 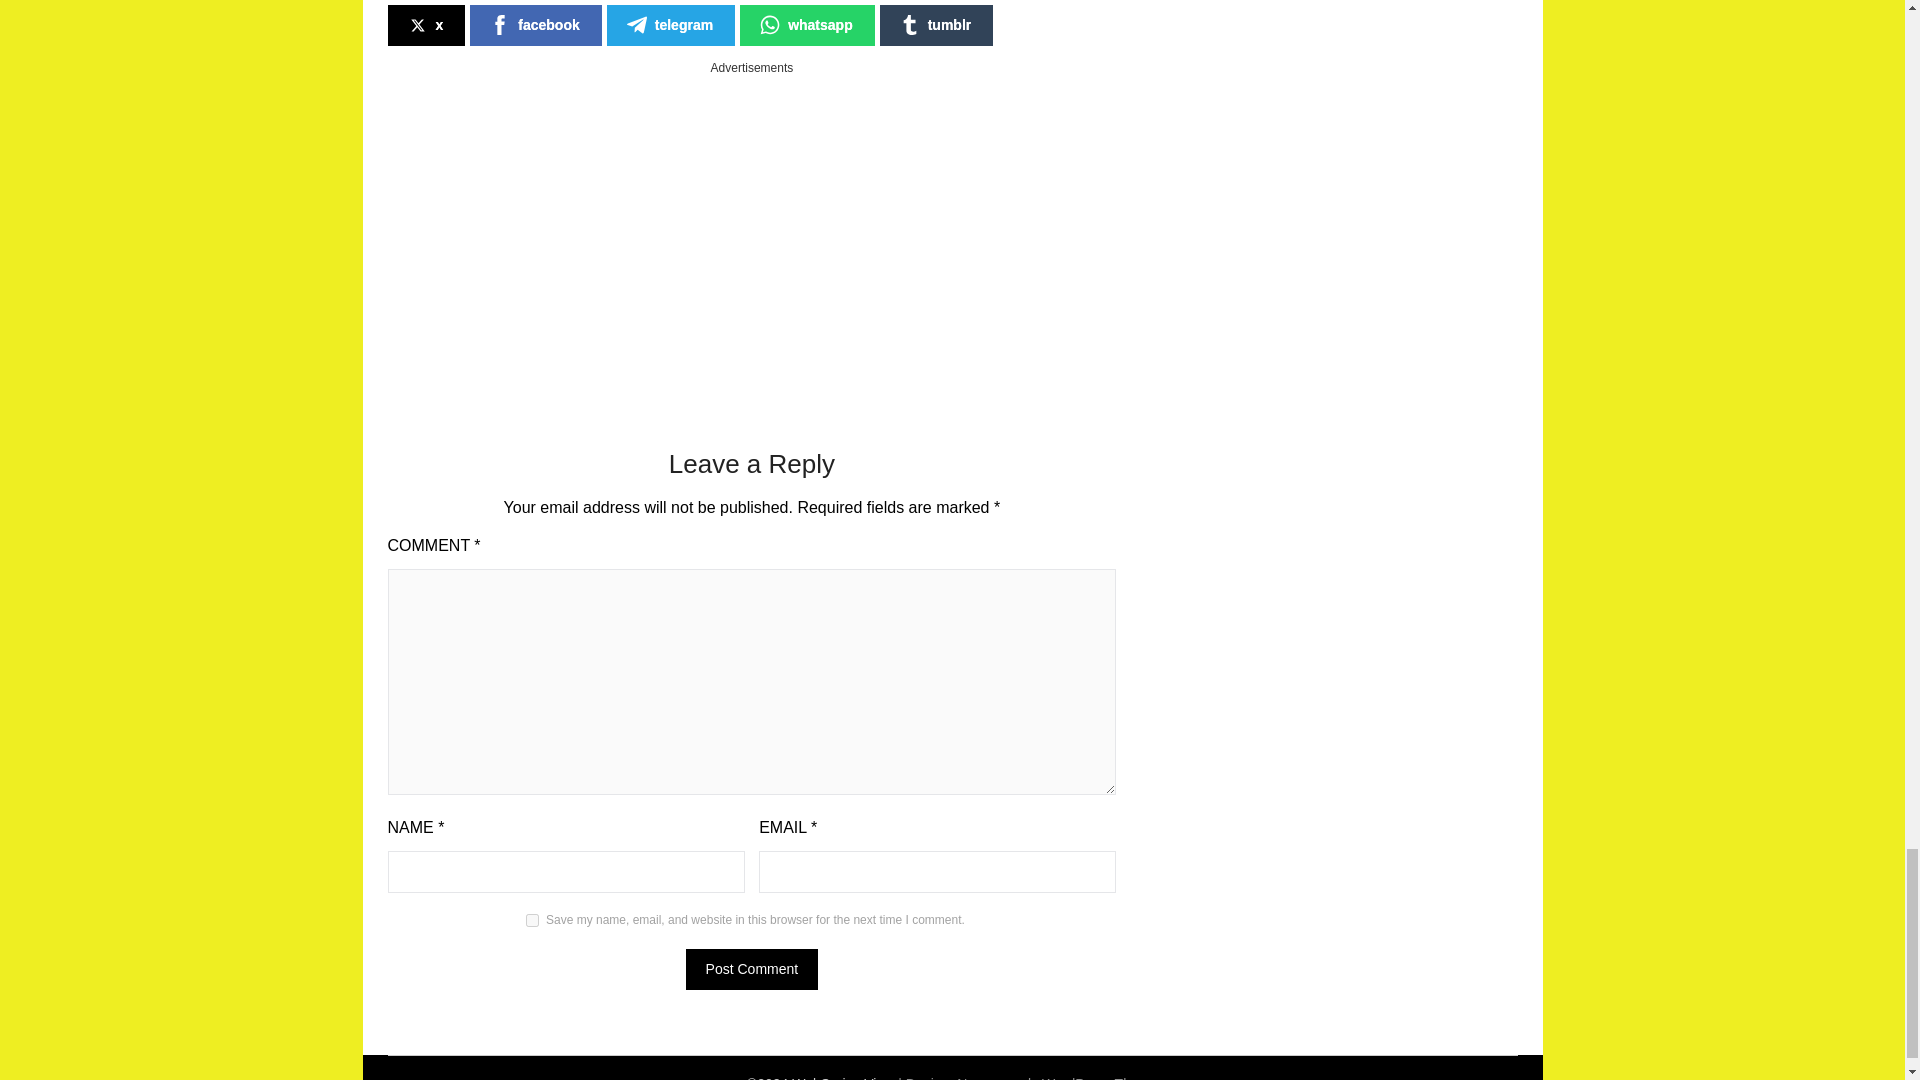 What do you see at coordinates (532, 920) in the screenshot?
I see `yes` at bounding box center [532, 920].